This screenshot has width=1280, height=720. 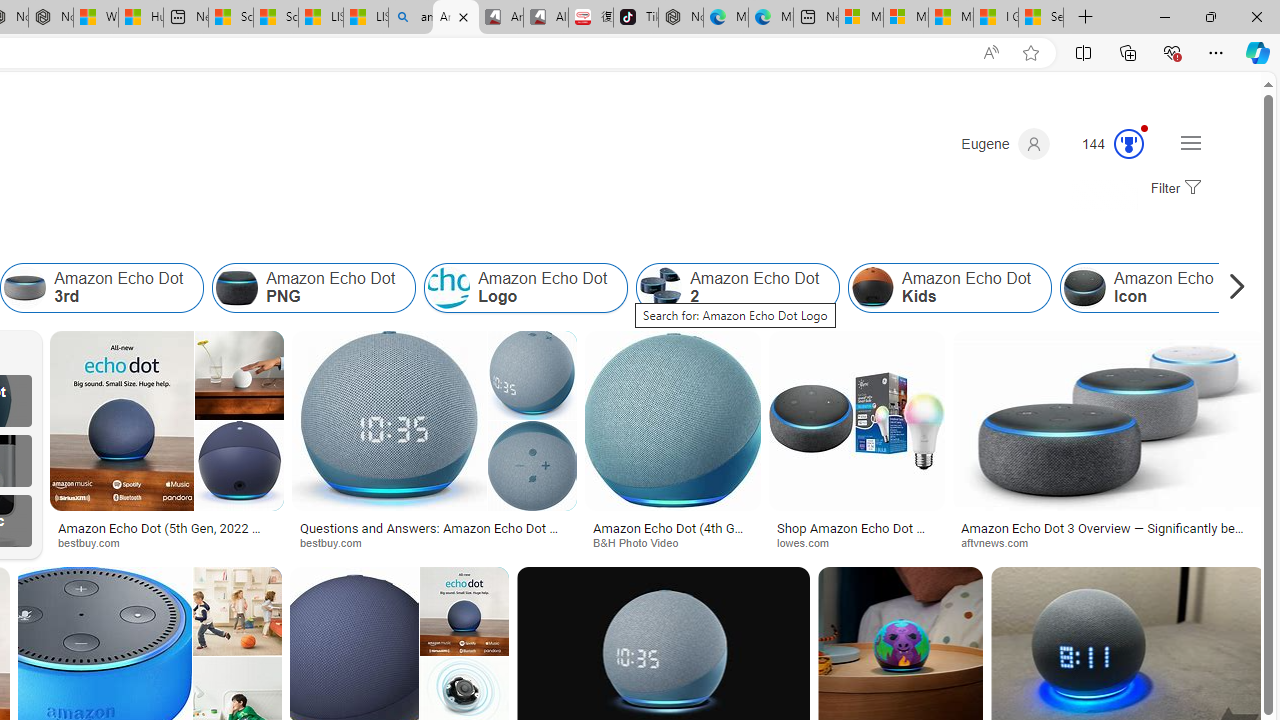 What do you see at coordinates (906, 18) in the screenshot?
I see `Microsoft account | Privacy` at bounding box center [906, 18].